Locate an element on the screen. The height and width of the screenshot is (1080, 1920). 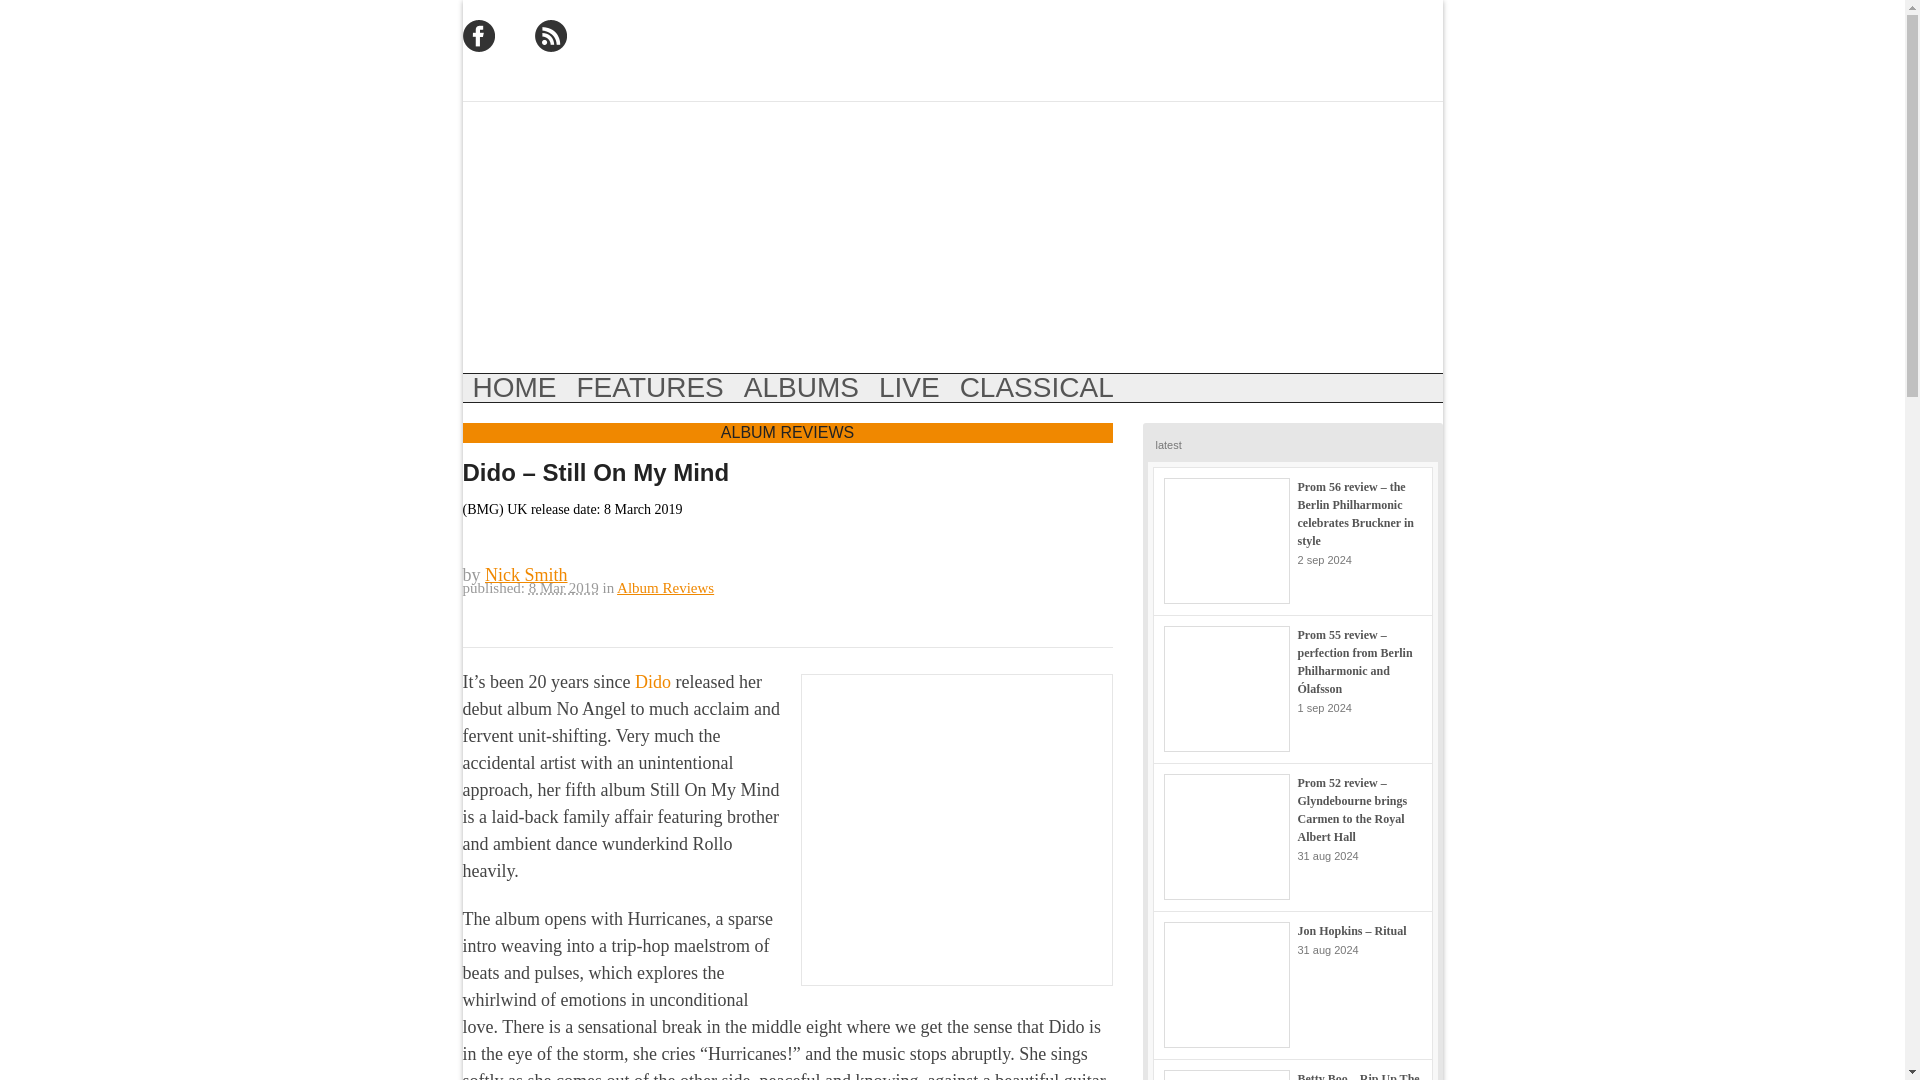
features and interviews is located at coordinates (650, 387).